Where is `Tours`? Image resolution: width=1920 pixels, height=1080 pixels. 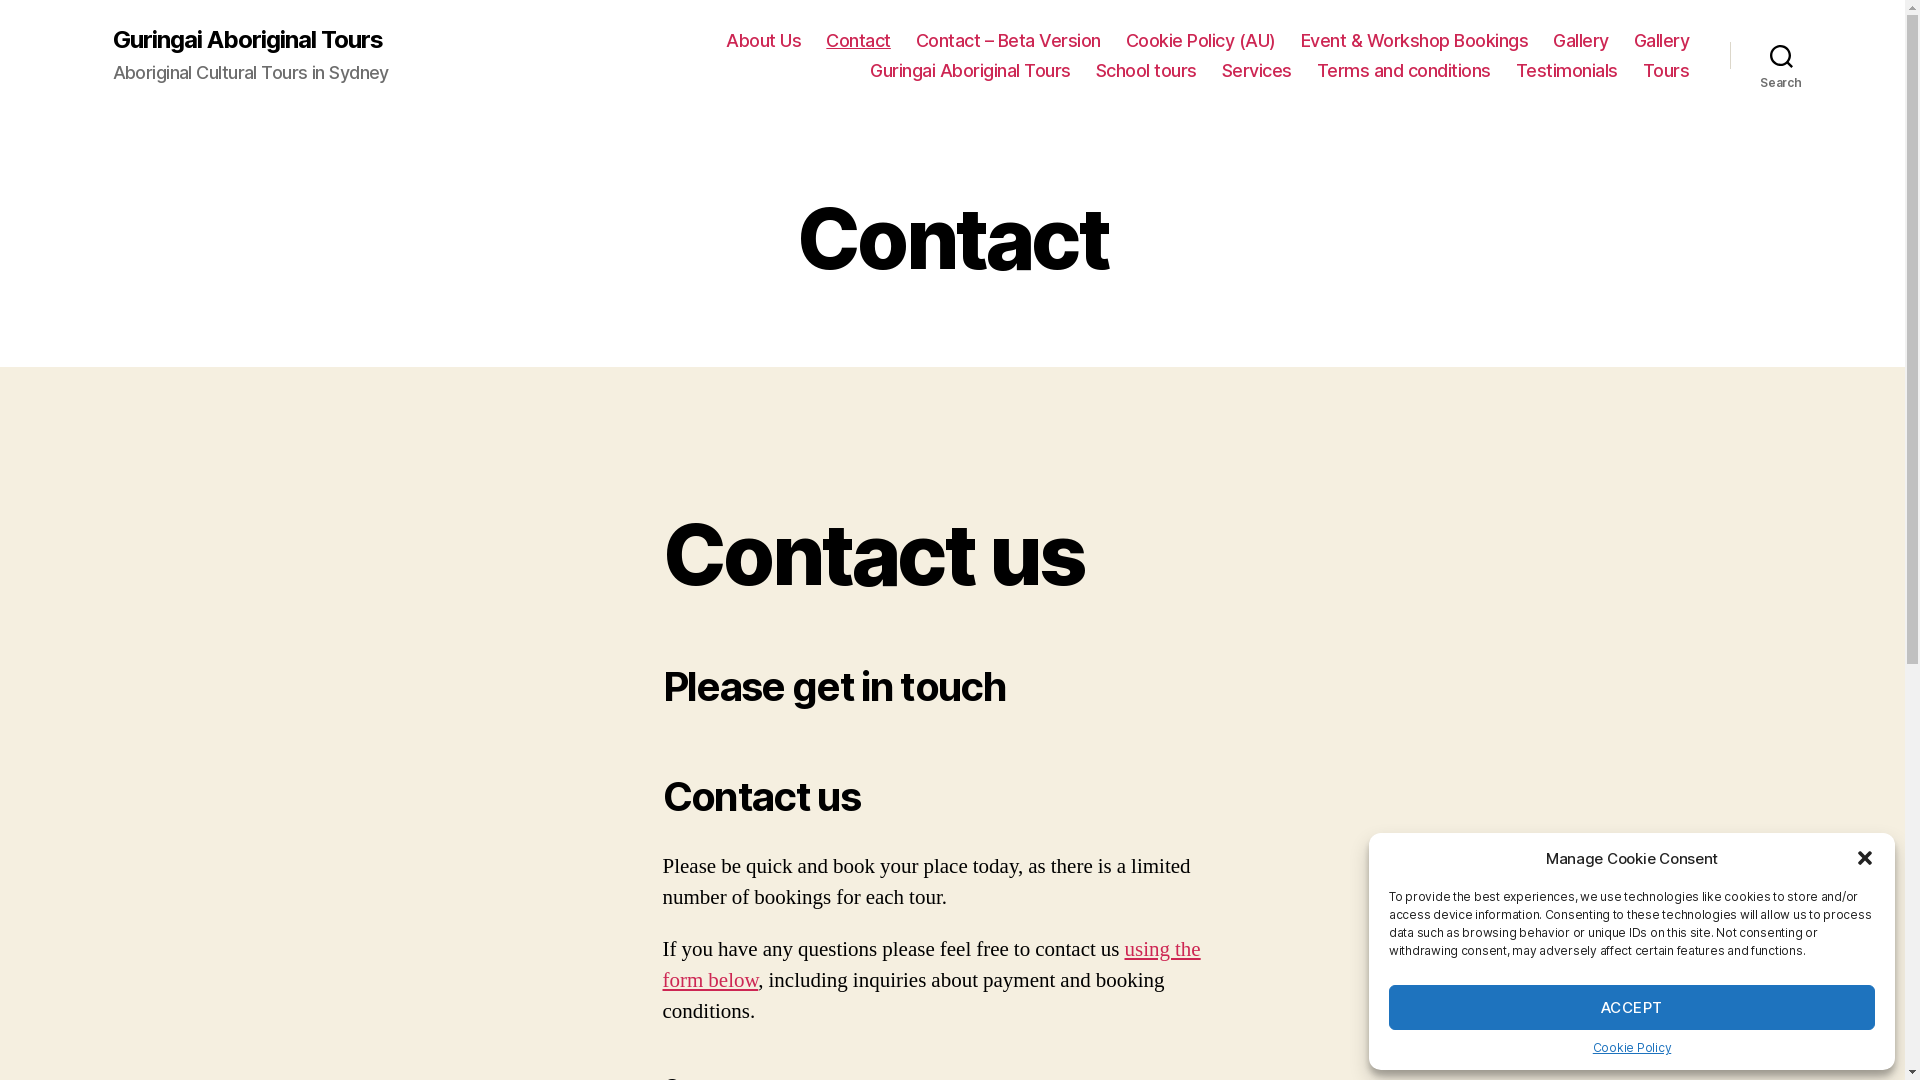
Tours is located at coordinates (1666, 71).